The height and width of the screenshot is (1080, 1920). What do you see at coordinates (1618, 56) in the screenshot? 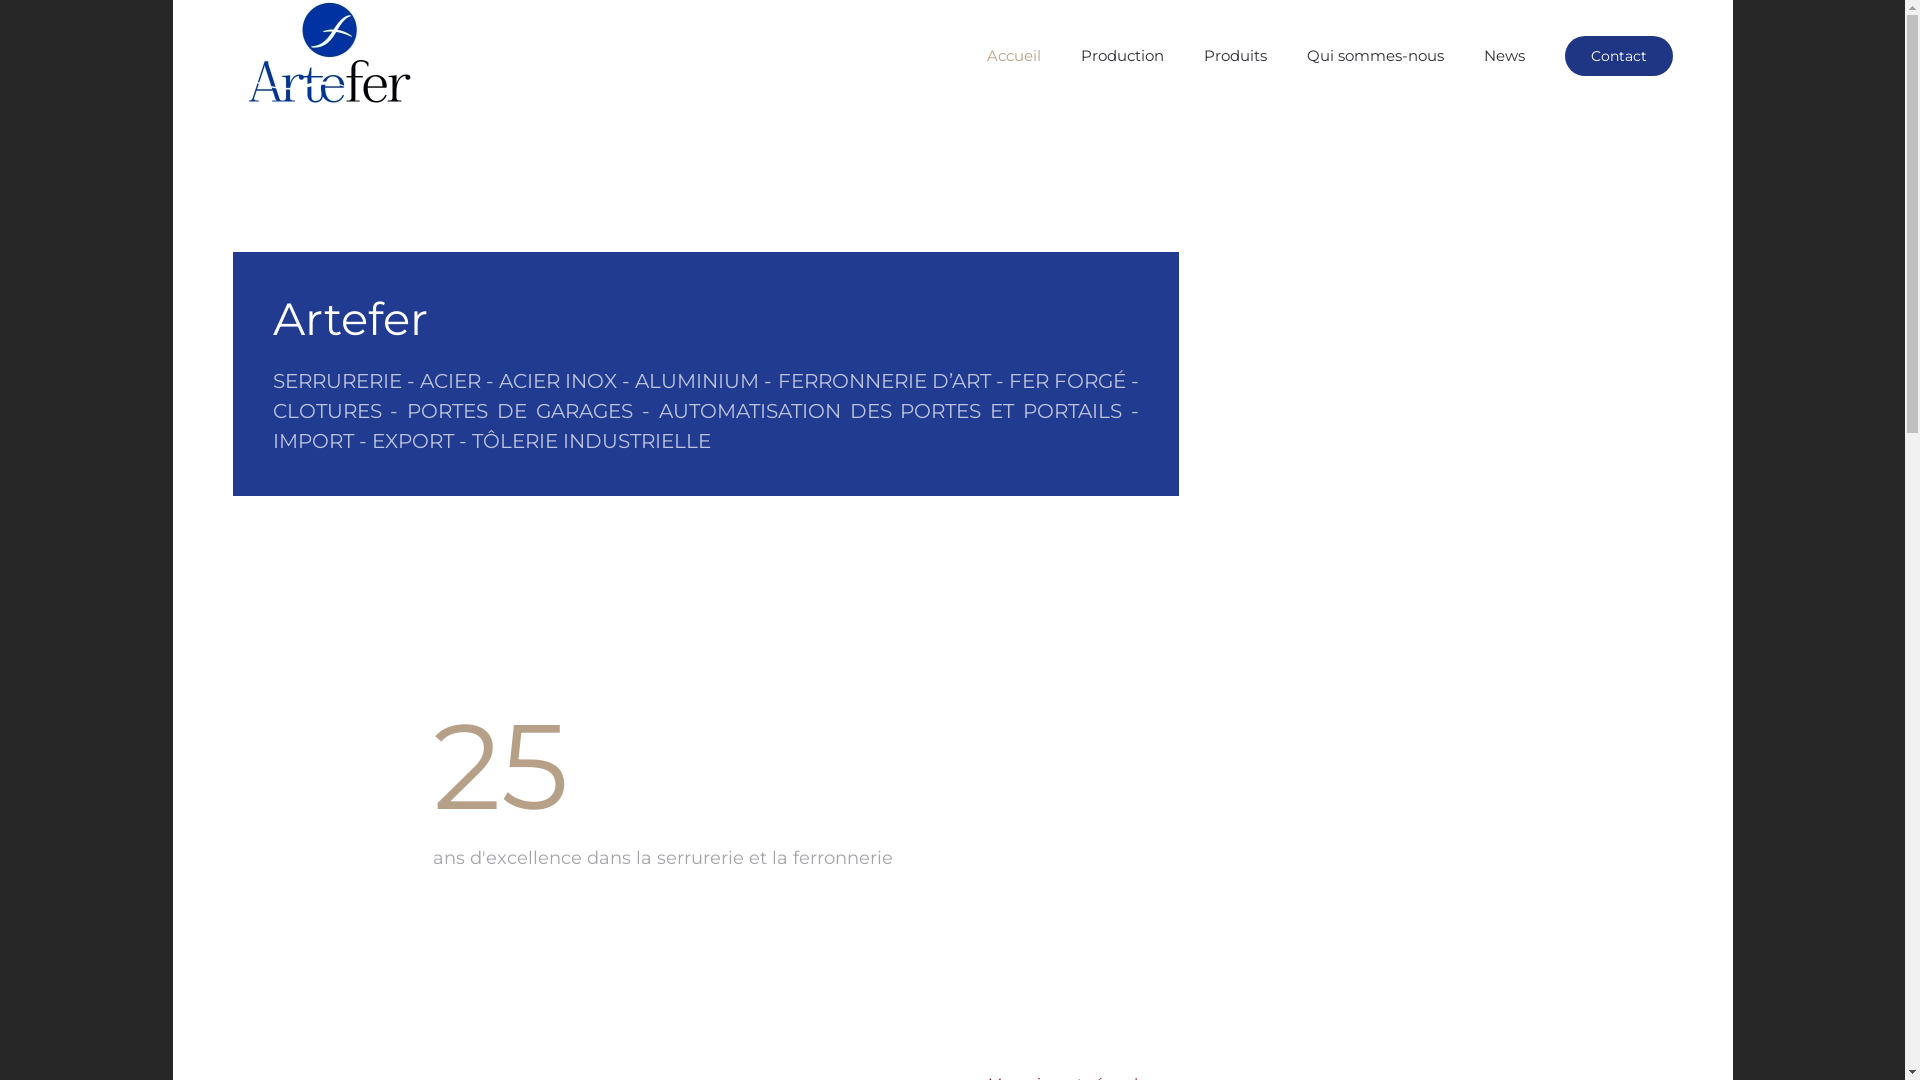
I see `Contact` at bounding box center [1618, 56].